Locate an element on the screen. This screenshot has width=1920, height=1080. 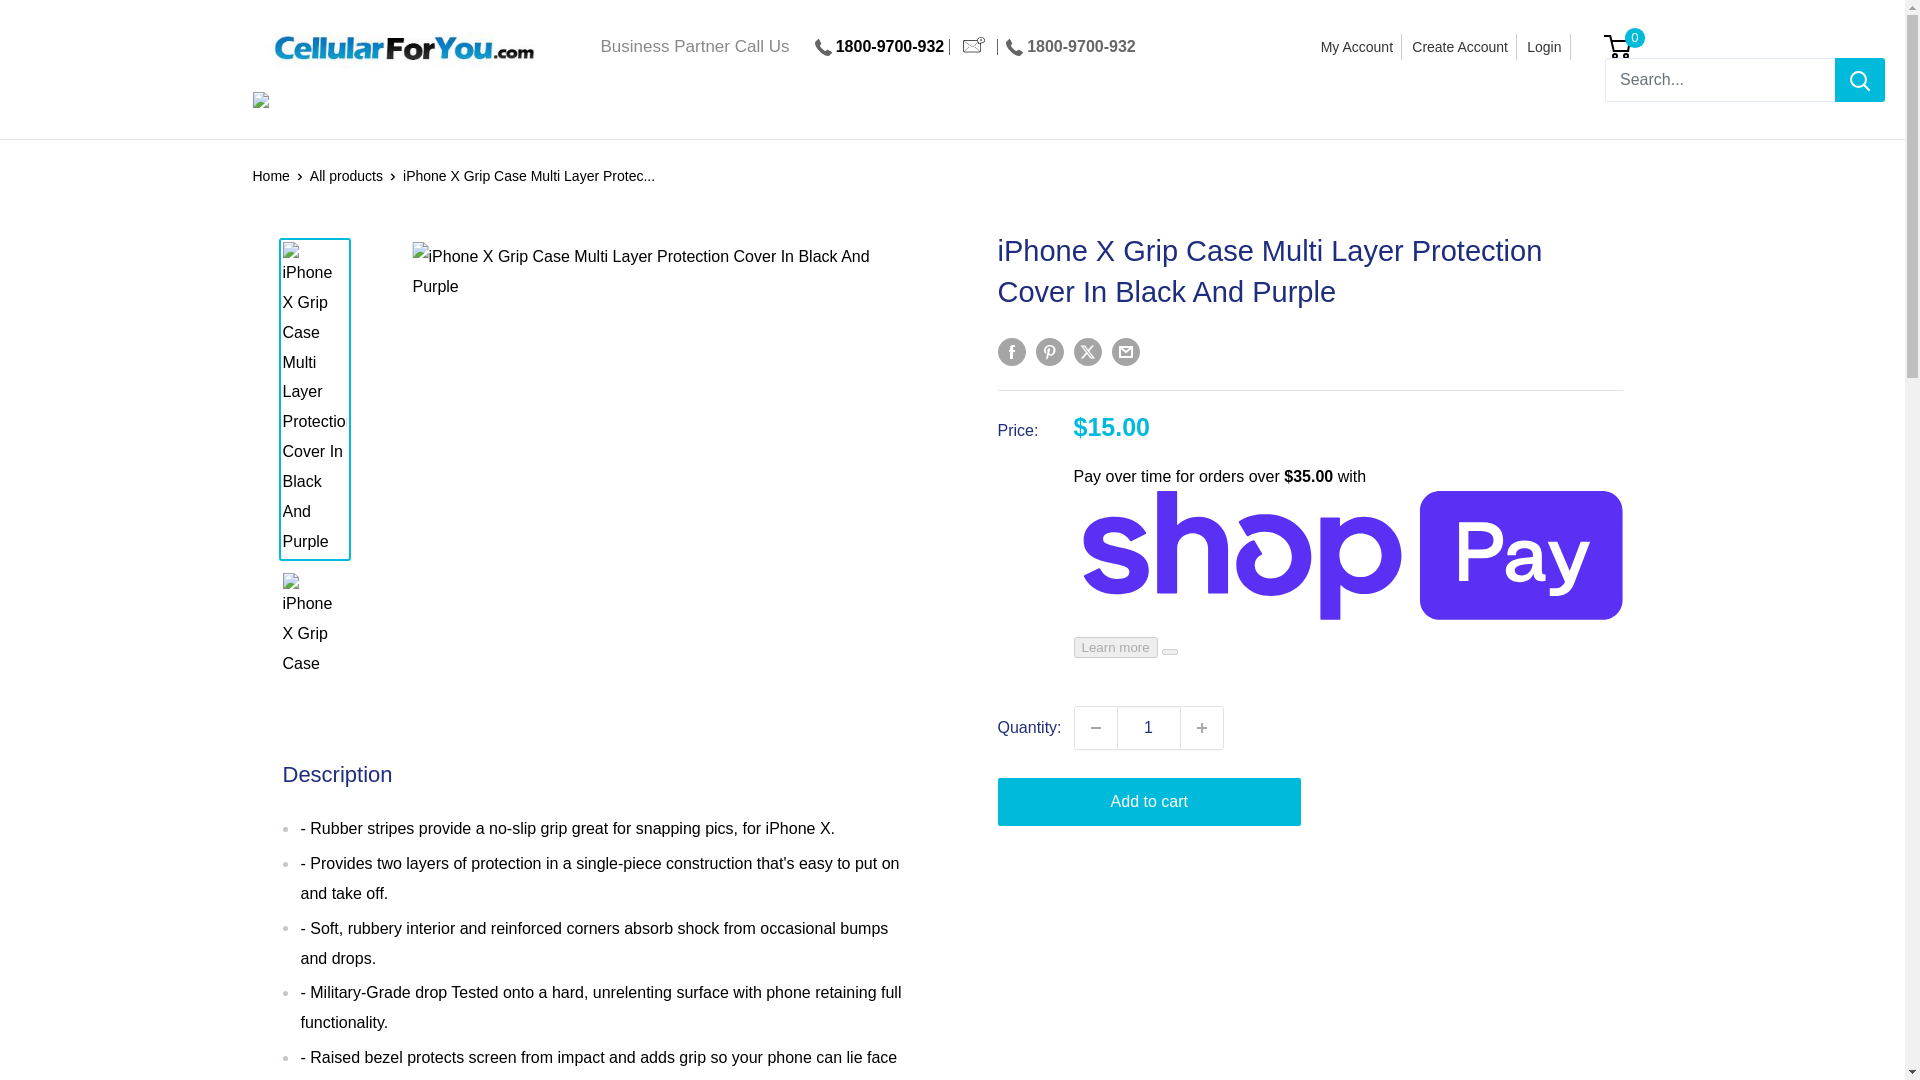
Cellular For You is located at coordinates (402, 47).